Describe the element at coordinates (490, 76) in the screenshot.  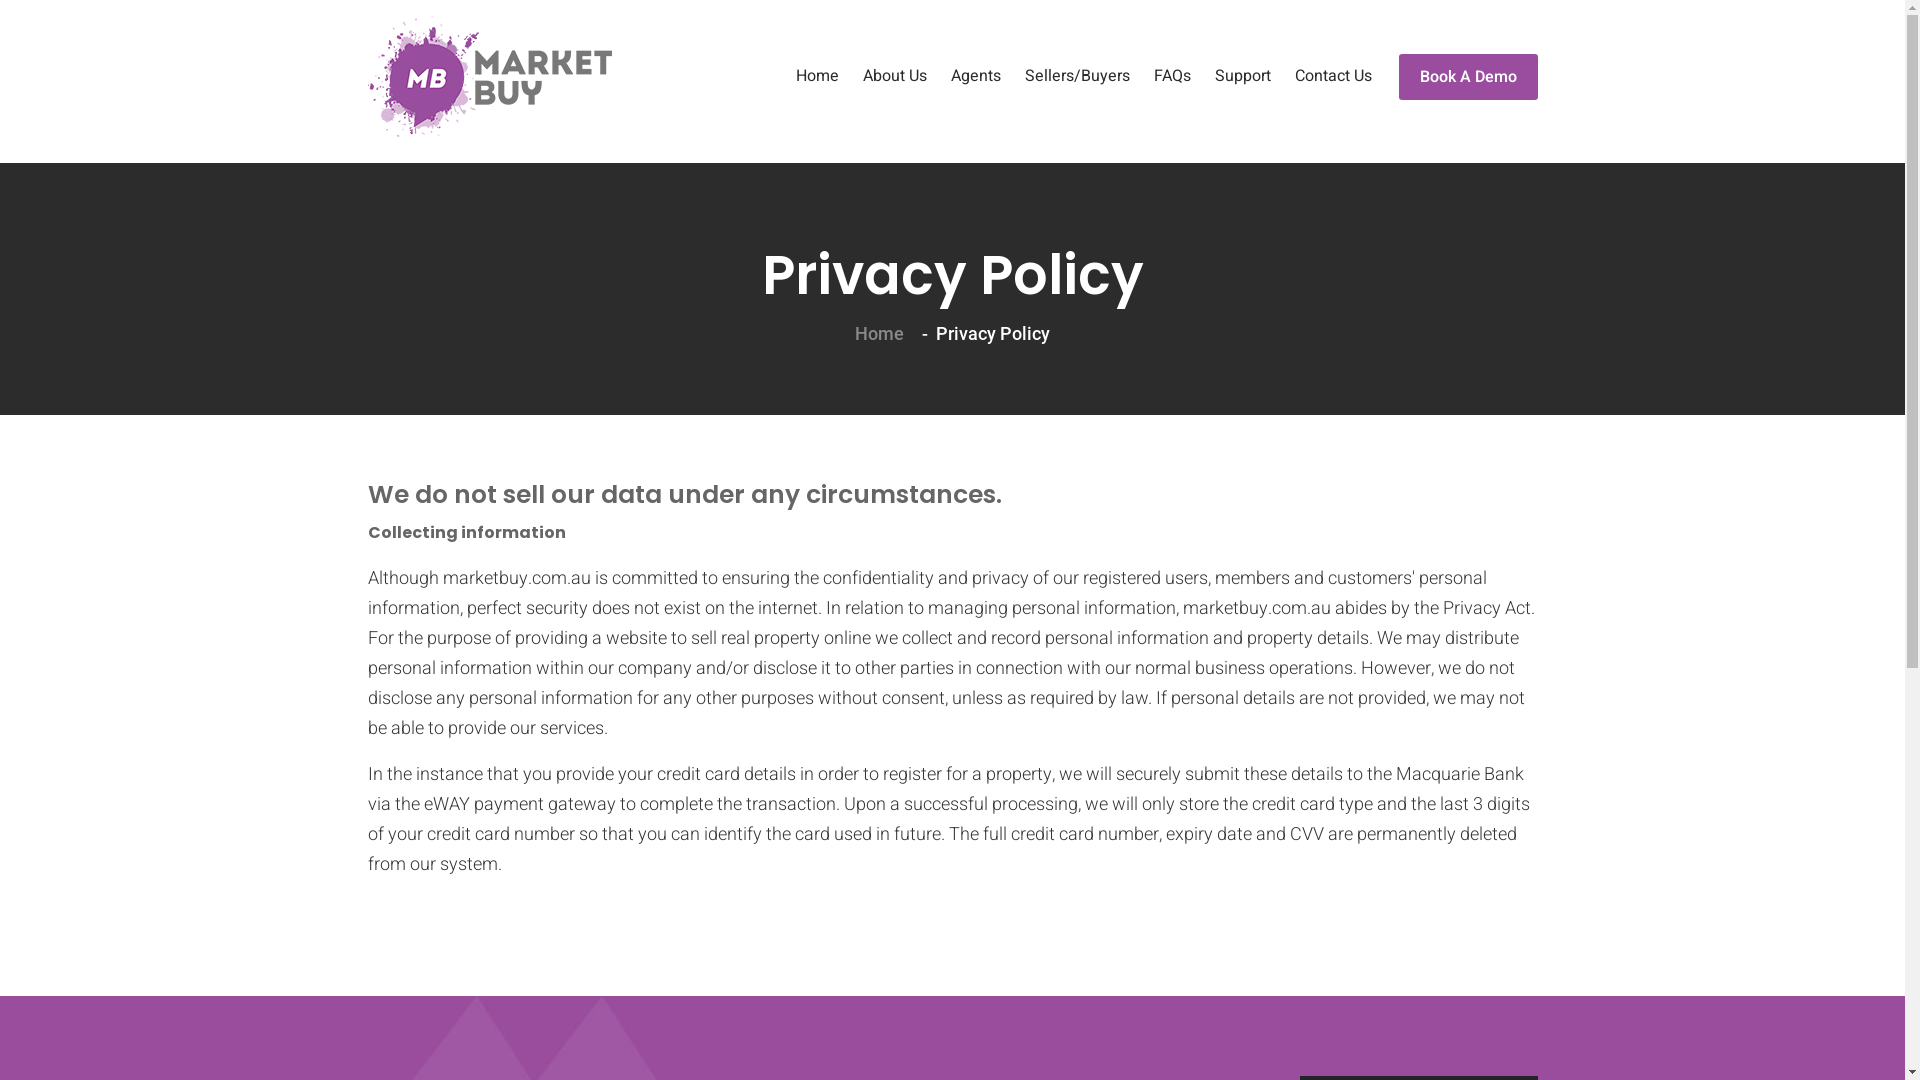
I see `Professionals Lifestyle on the Market Buy platform` at that location.